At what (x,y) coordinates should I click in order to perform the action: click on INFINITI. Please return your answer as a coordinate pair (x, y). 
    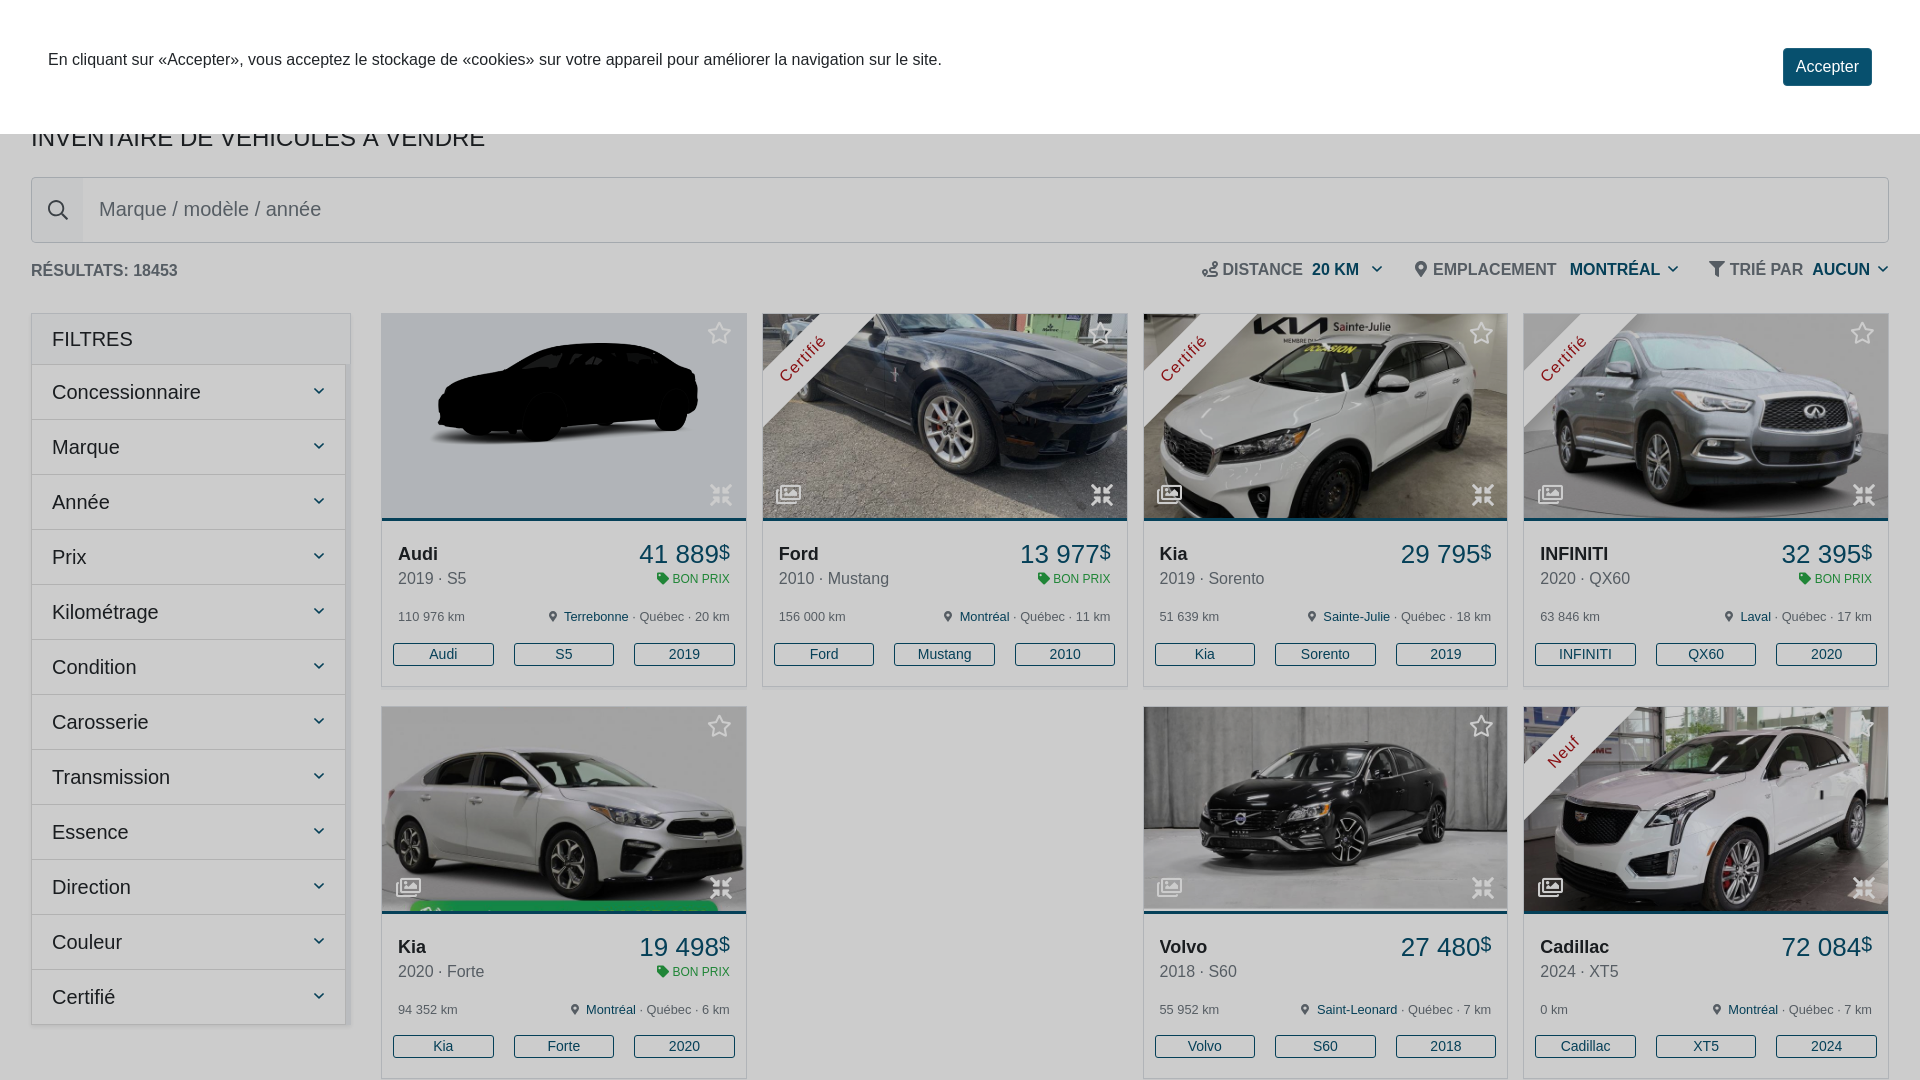
    Looking at the image, I should click on (1586, 654).